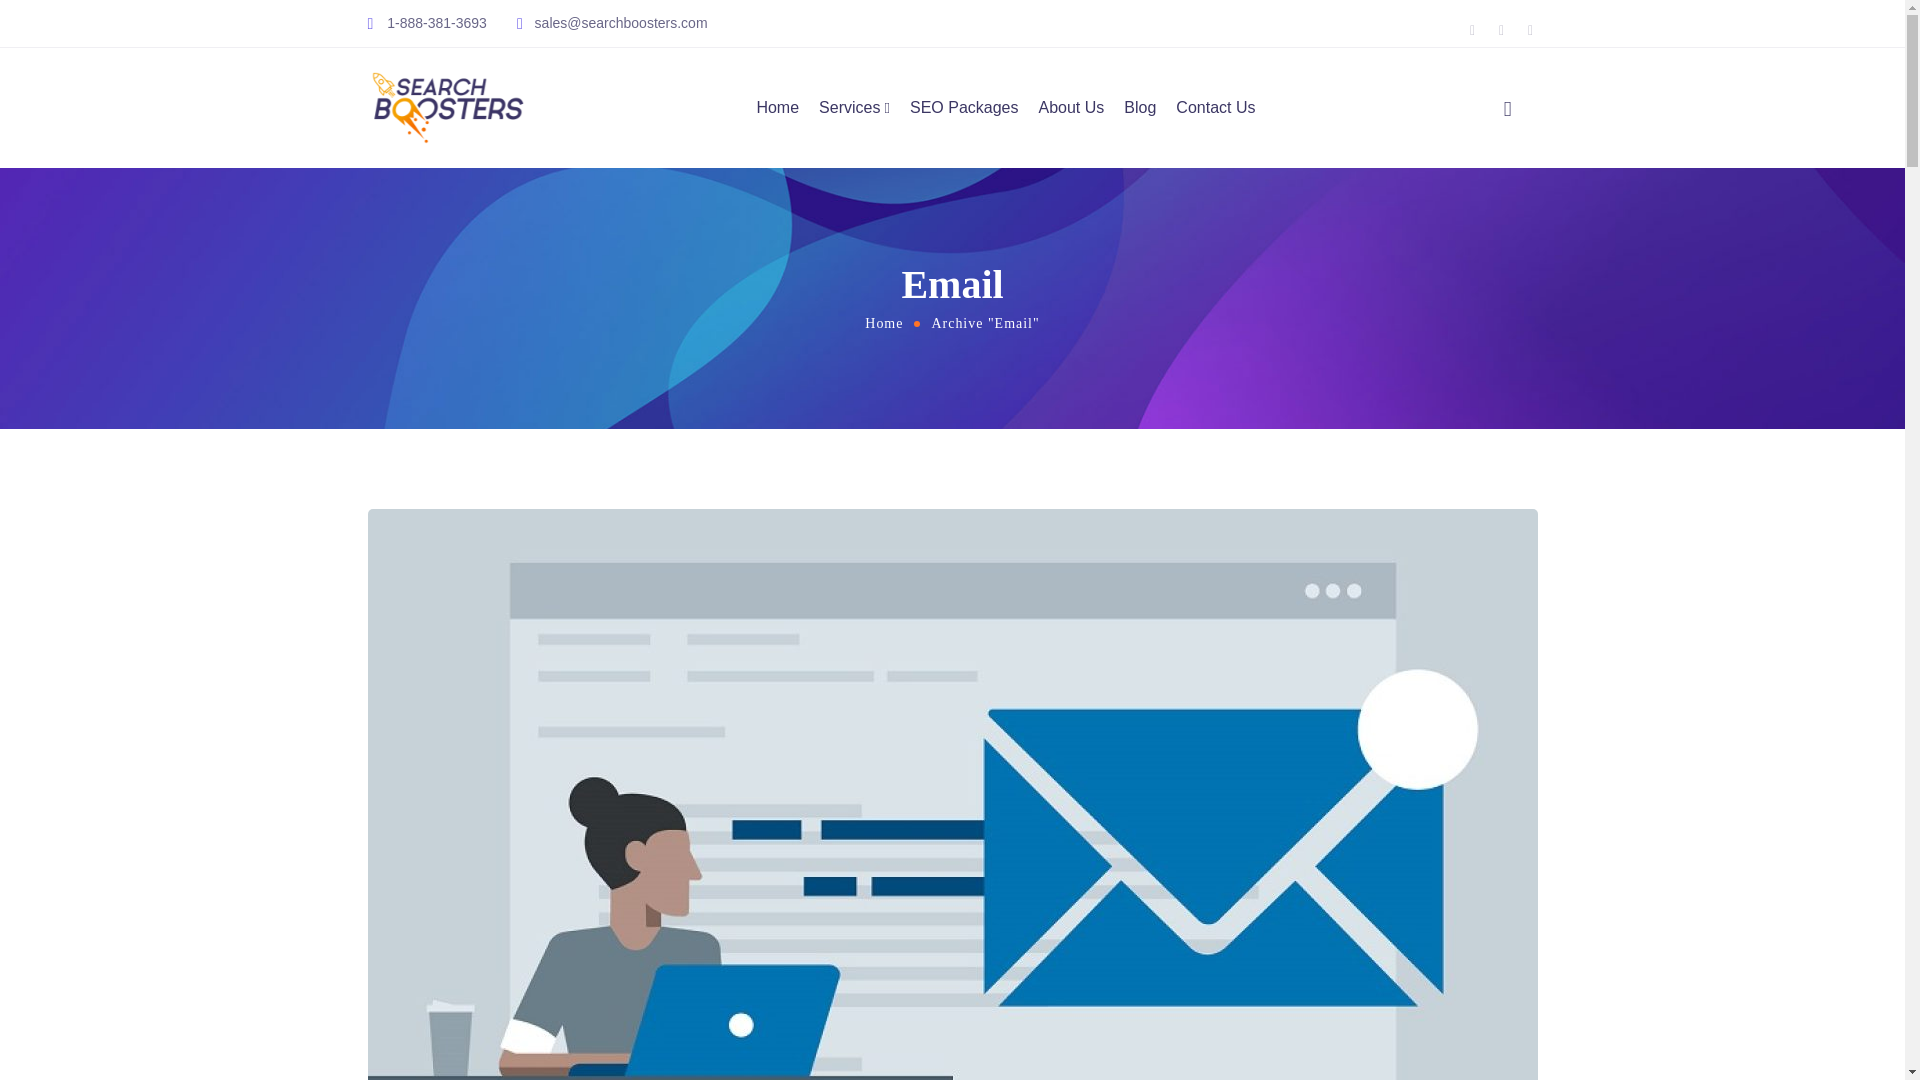  I want to click on Contact Us, so click(1215, 108).